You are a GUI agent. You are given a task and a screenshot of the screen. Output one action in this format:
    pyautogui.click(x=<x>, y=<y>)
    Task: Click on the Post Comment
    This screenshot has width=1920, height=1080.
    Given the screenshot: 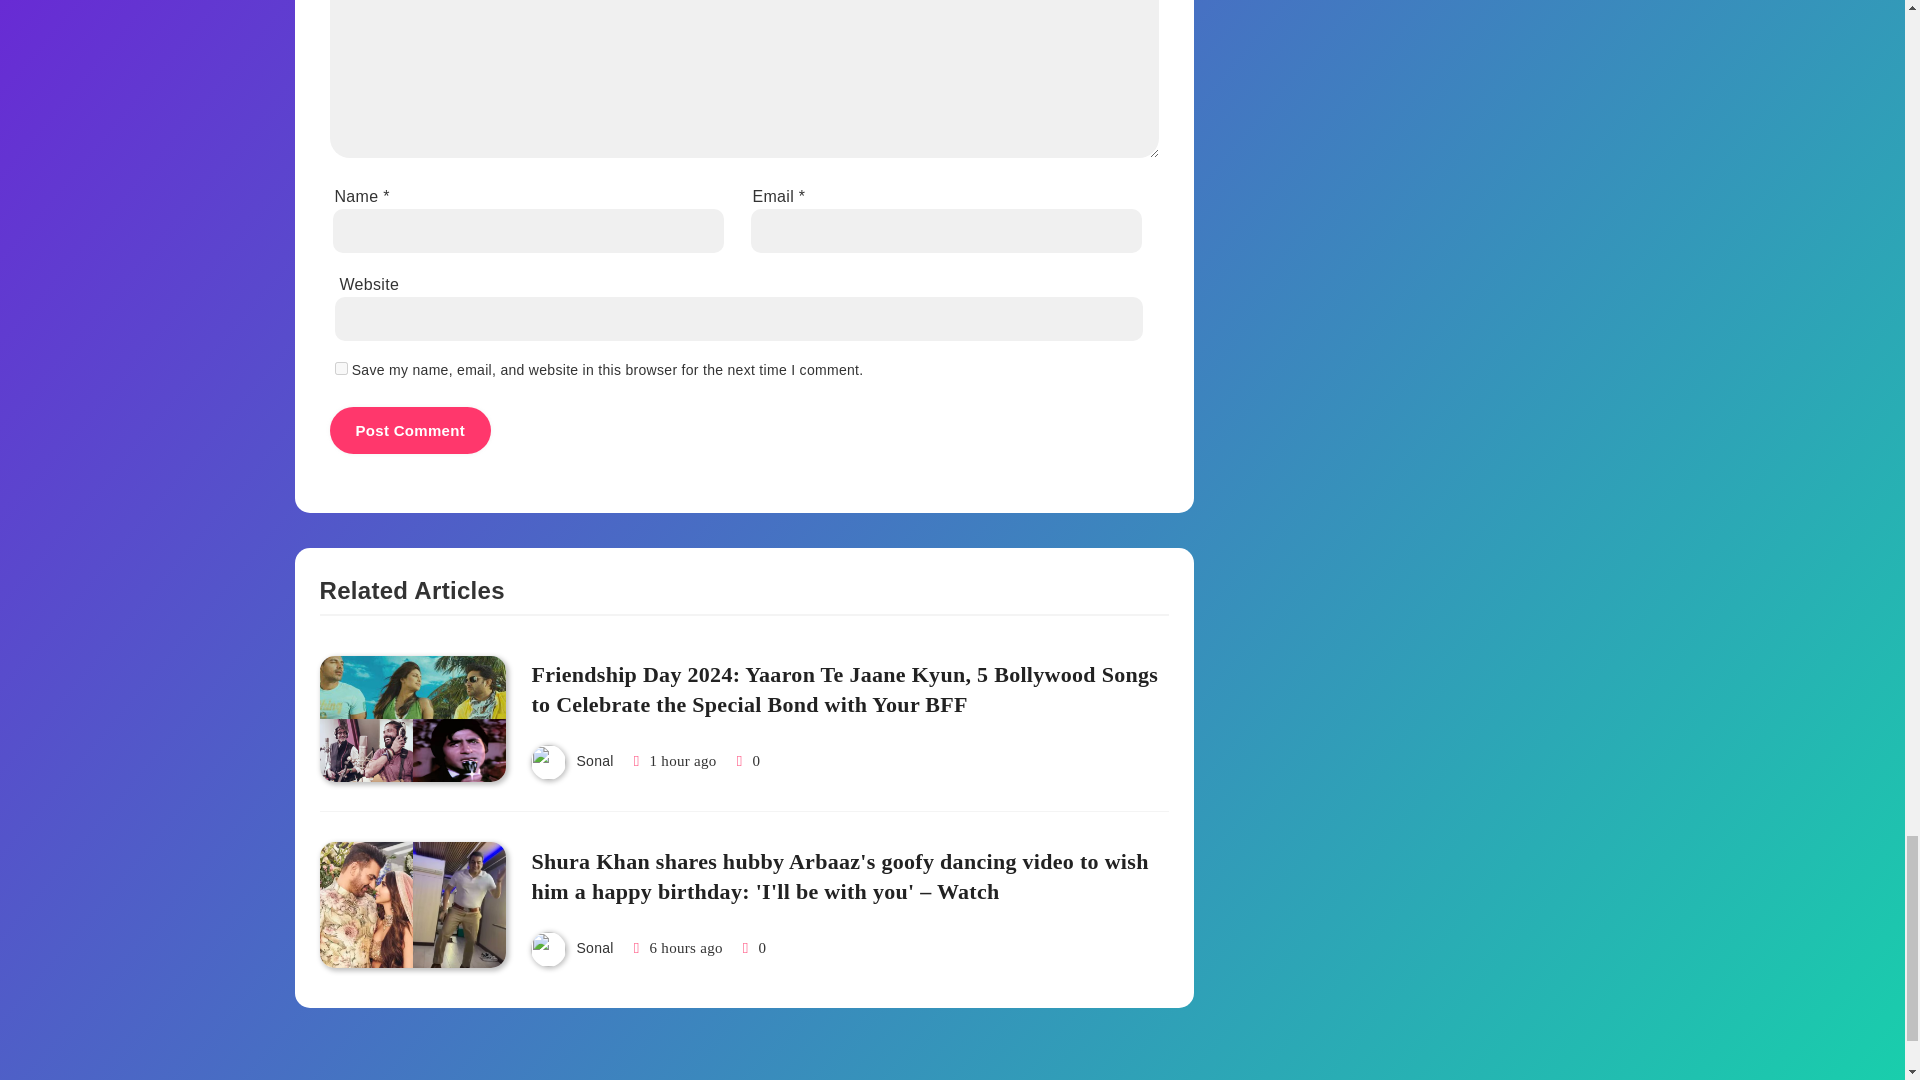 What is the action you would take?
    pyautogui.click(x=410, y=430)
    